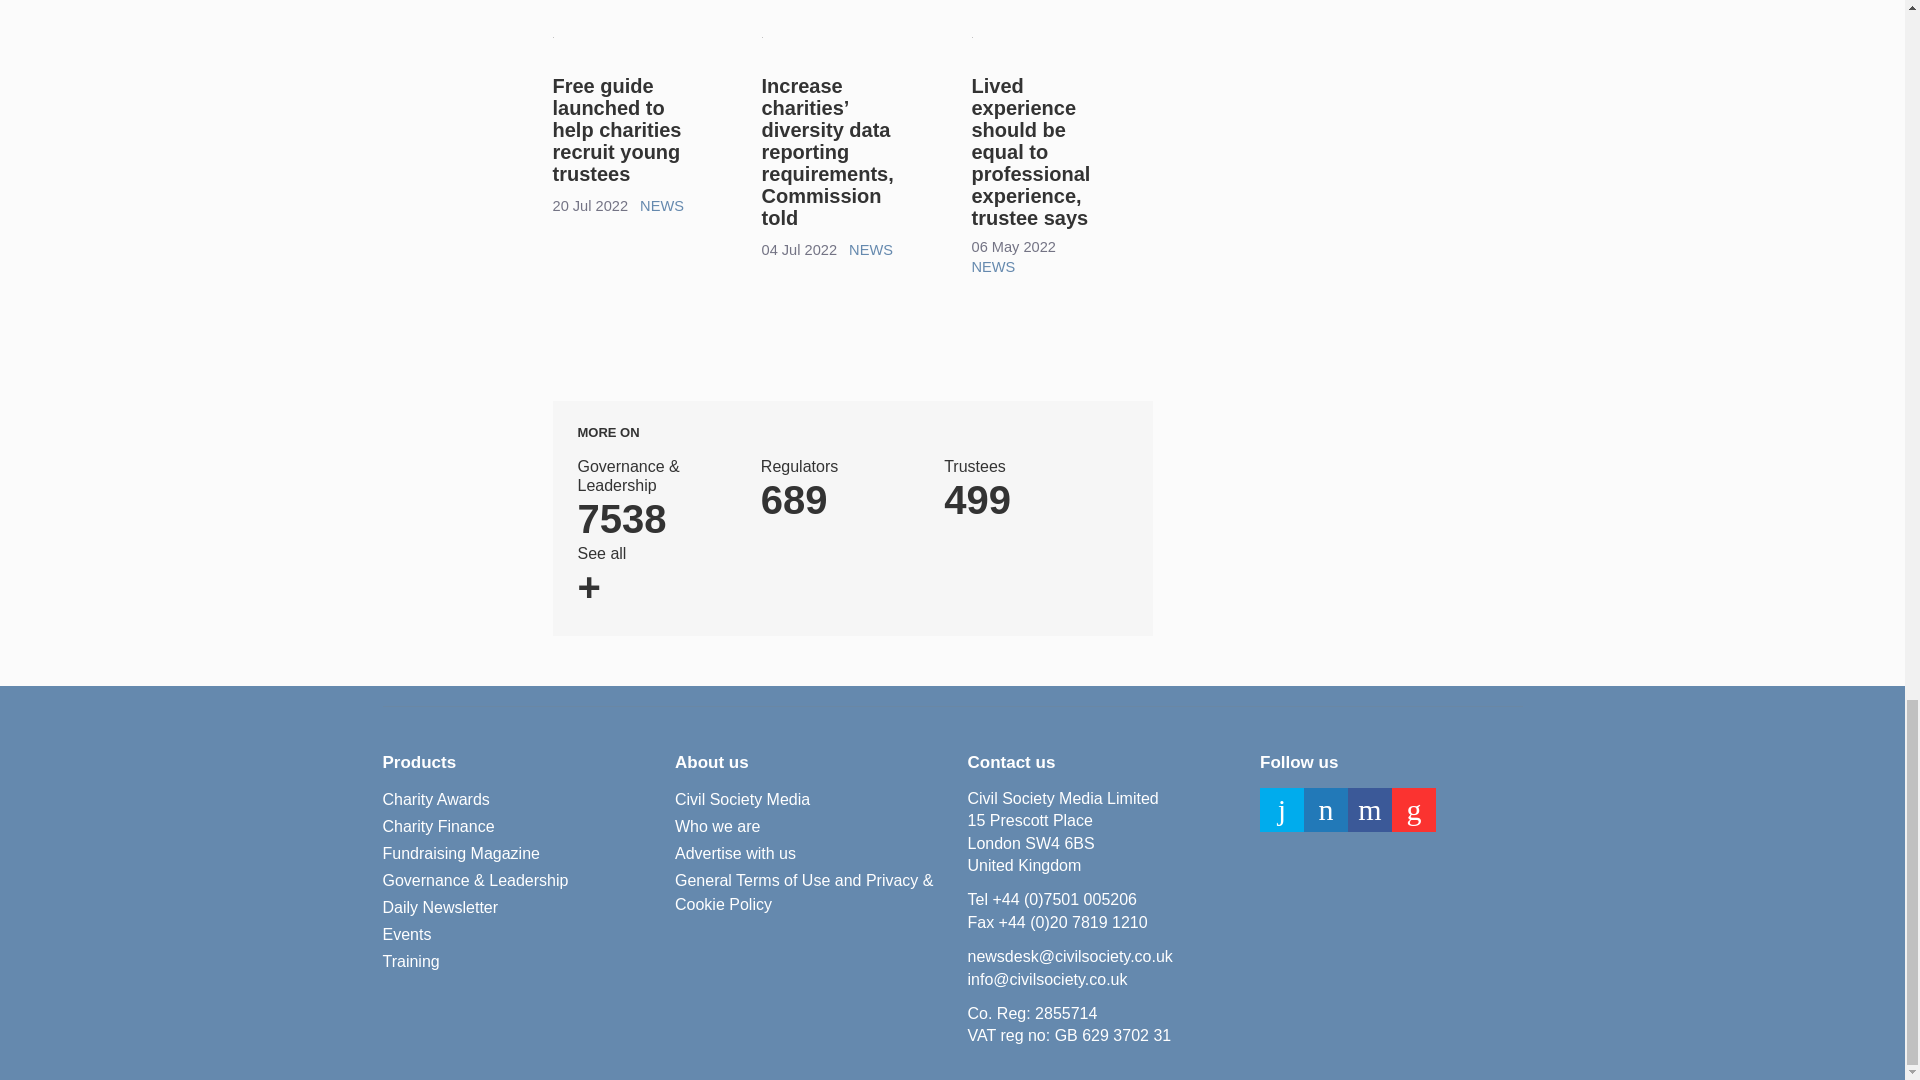  I want to click on Civil Society Media, so click(406, 935).